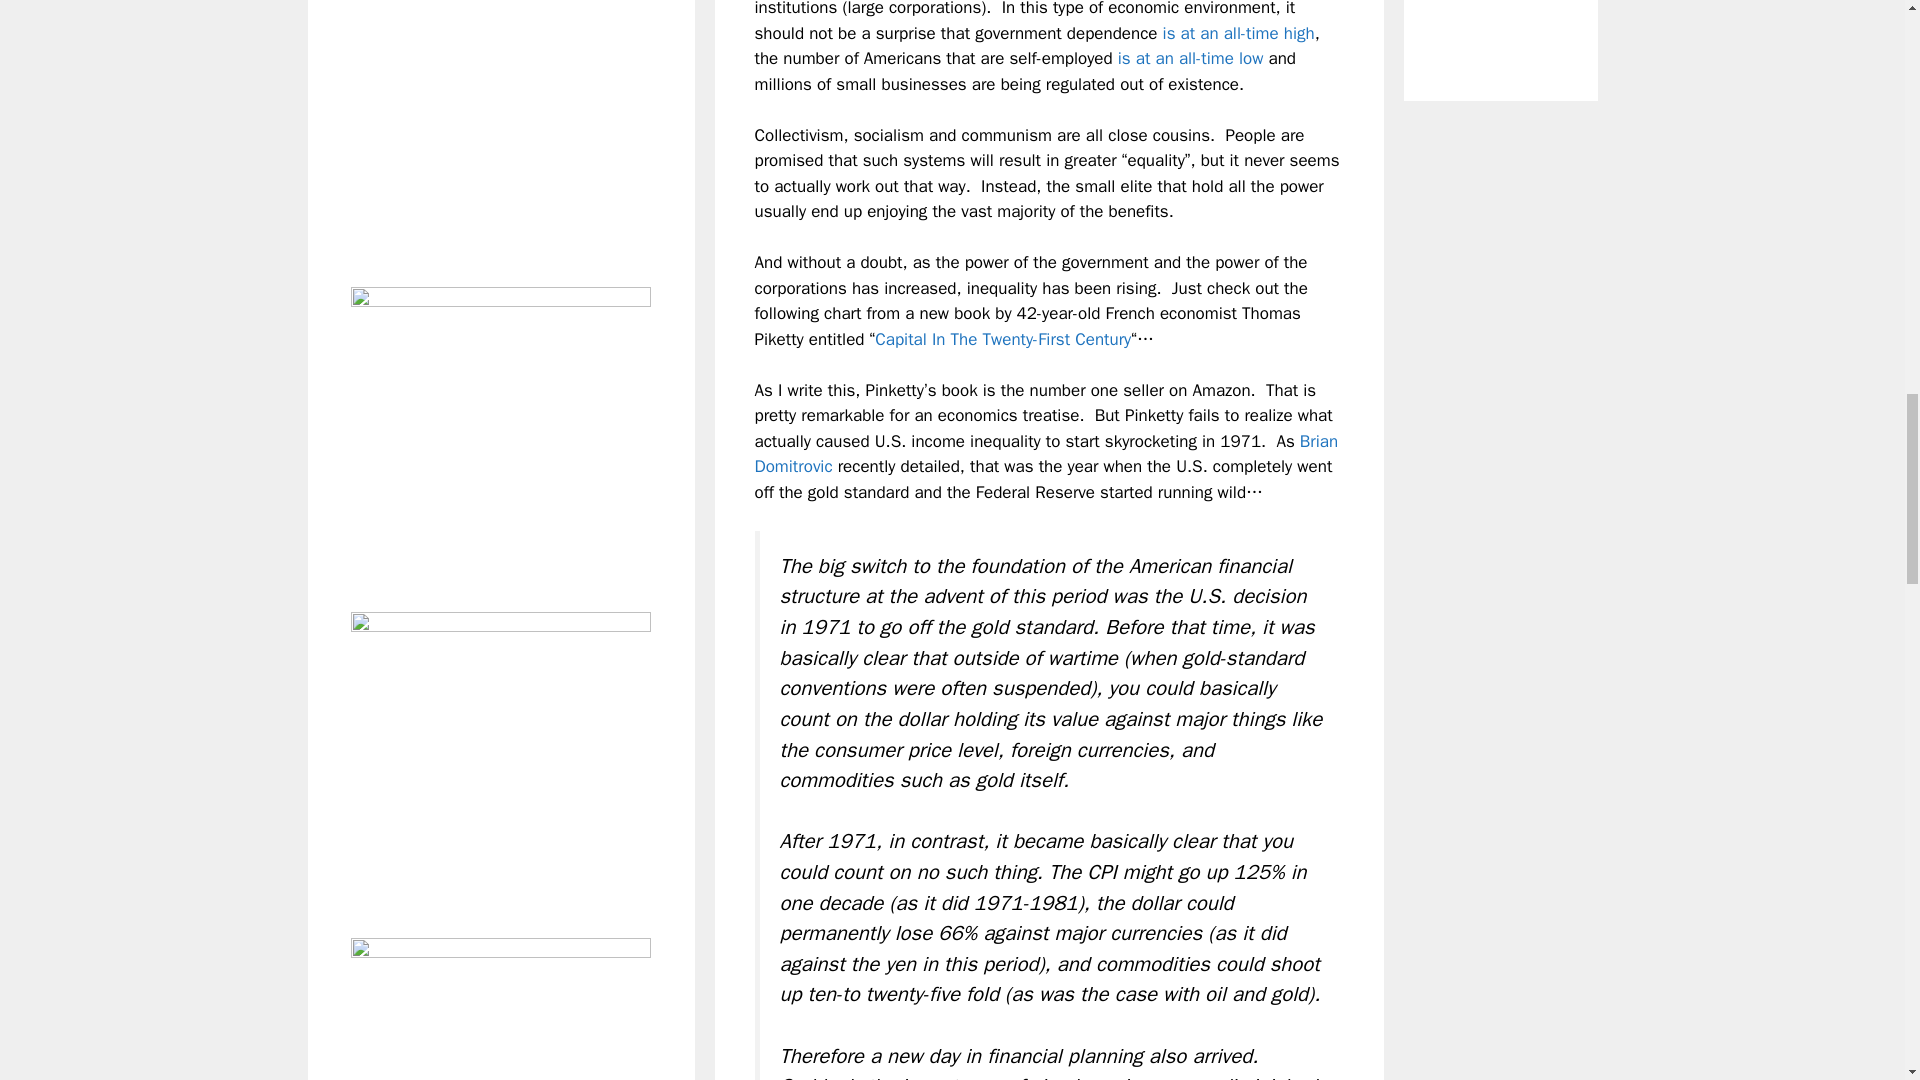 Image resolution: width=1920 pixels, height=1080 pixels. Describe the element at coordinates (1239, 33) in the screenshot. I see `is at an all-time high` at that location.